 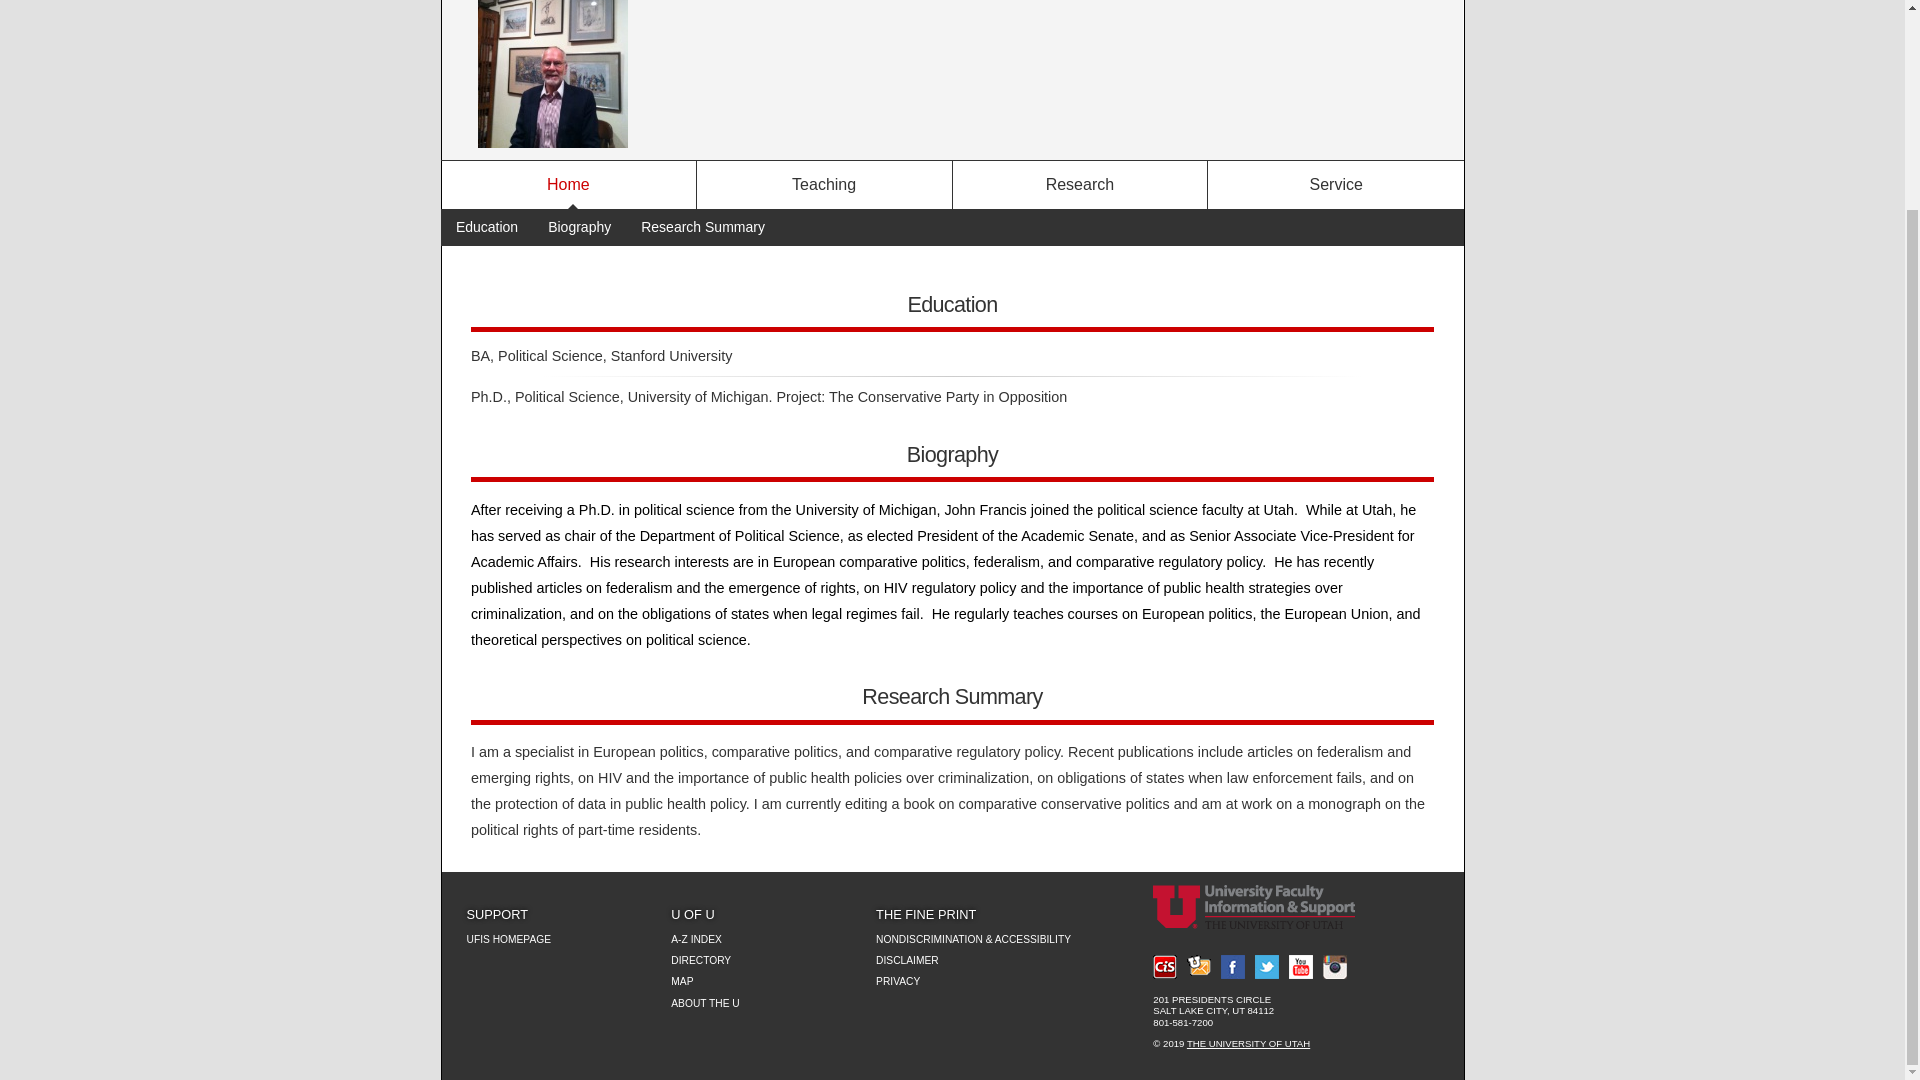 I want to click on youtube, so click(x=1300, y=966).